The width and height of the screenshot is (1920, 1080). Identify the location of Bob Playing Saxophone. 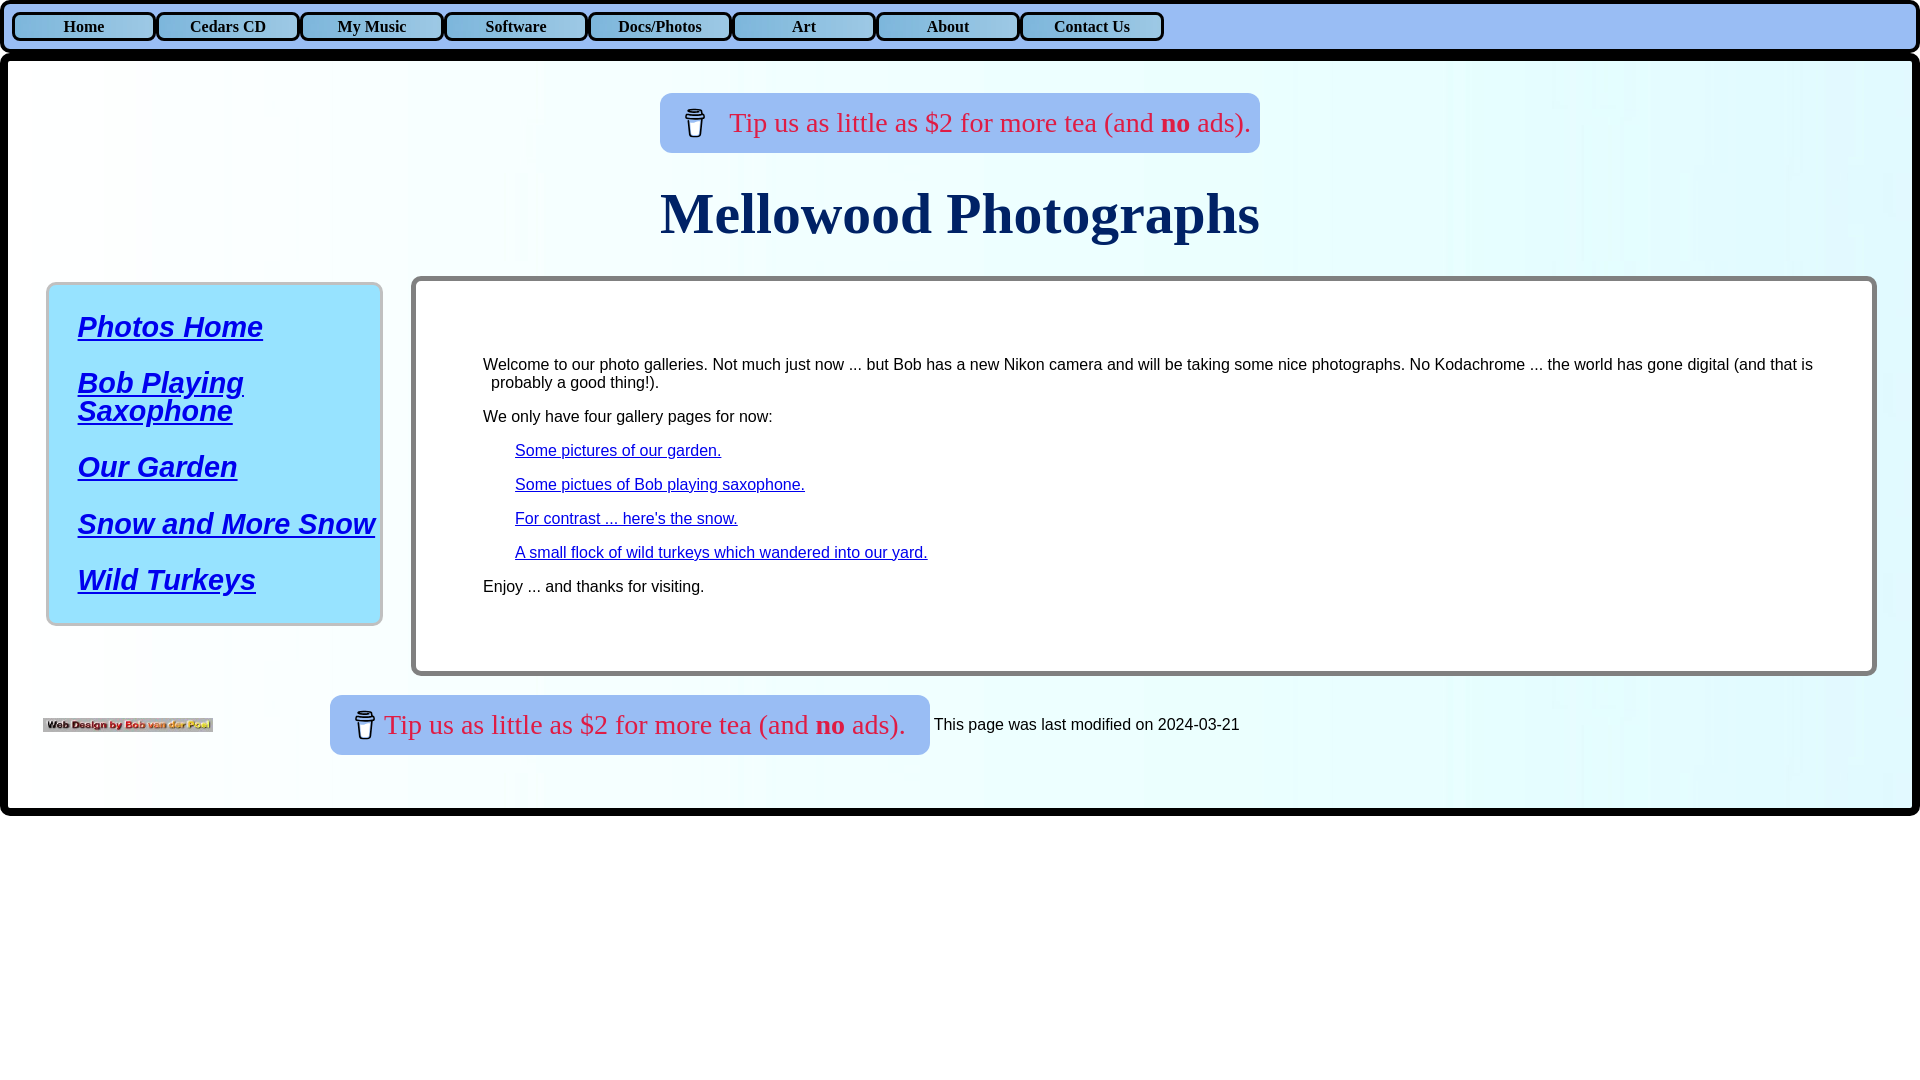
(160, 396).